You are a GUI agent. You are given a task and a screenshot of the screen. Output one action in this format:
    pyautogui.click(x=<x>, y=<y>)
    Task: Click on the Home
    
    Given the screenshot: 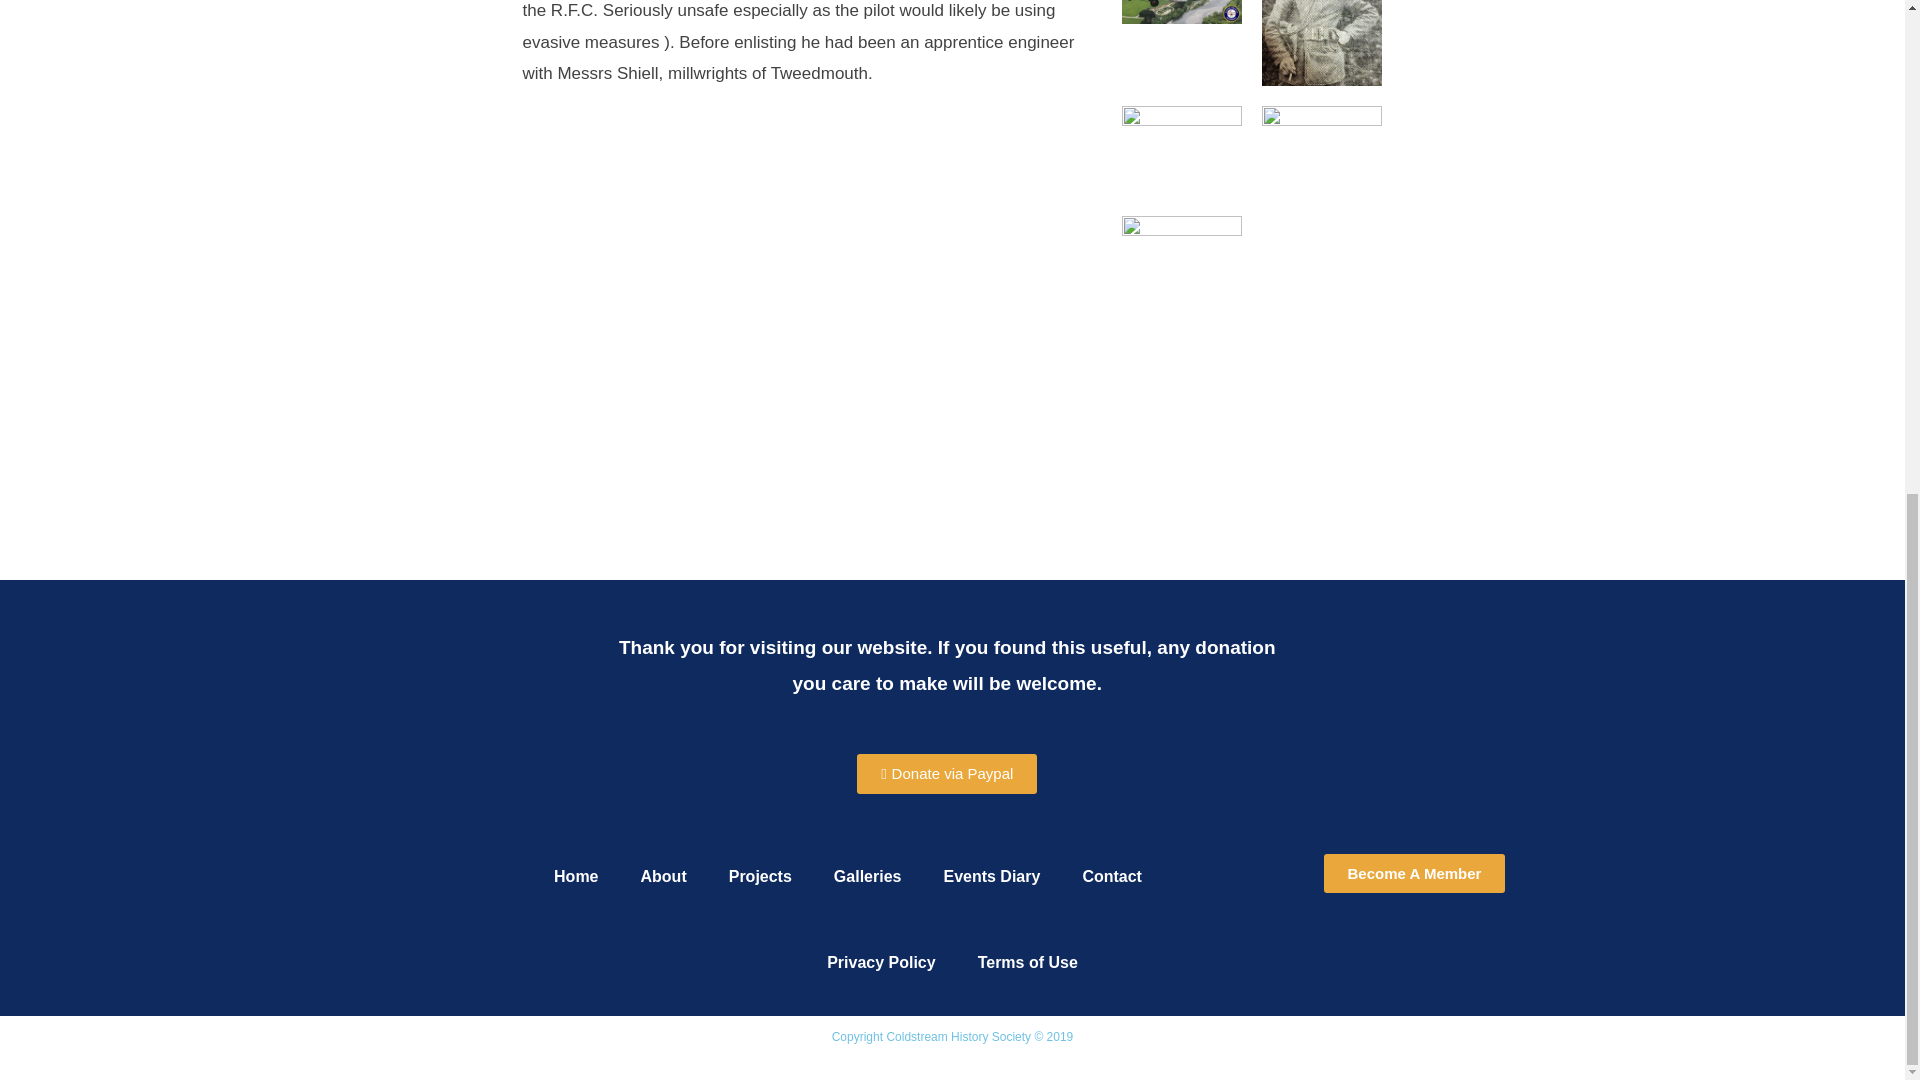 What is the action you would take?
    pyautogui.click(x=576, y=876)
    